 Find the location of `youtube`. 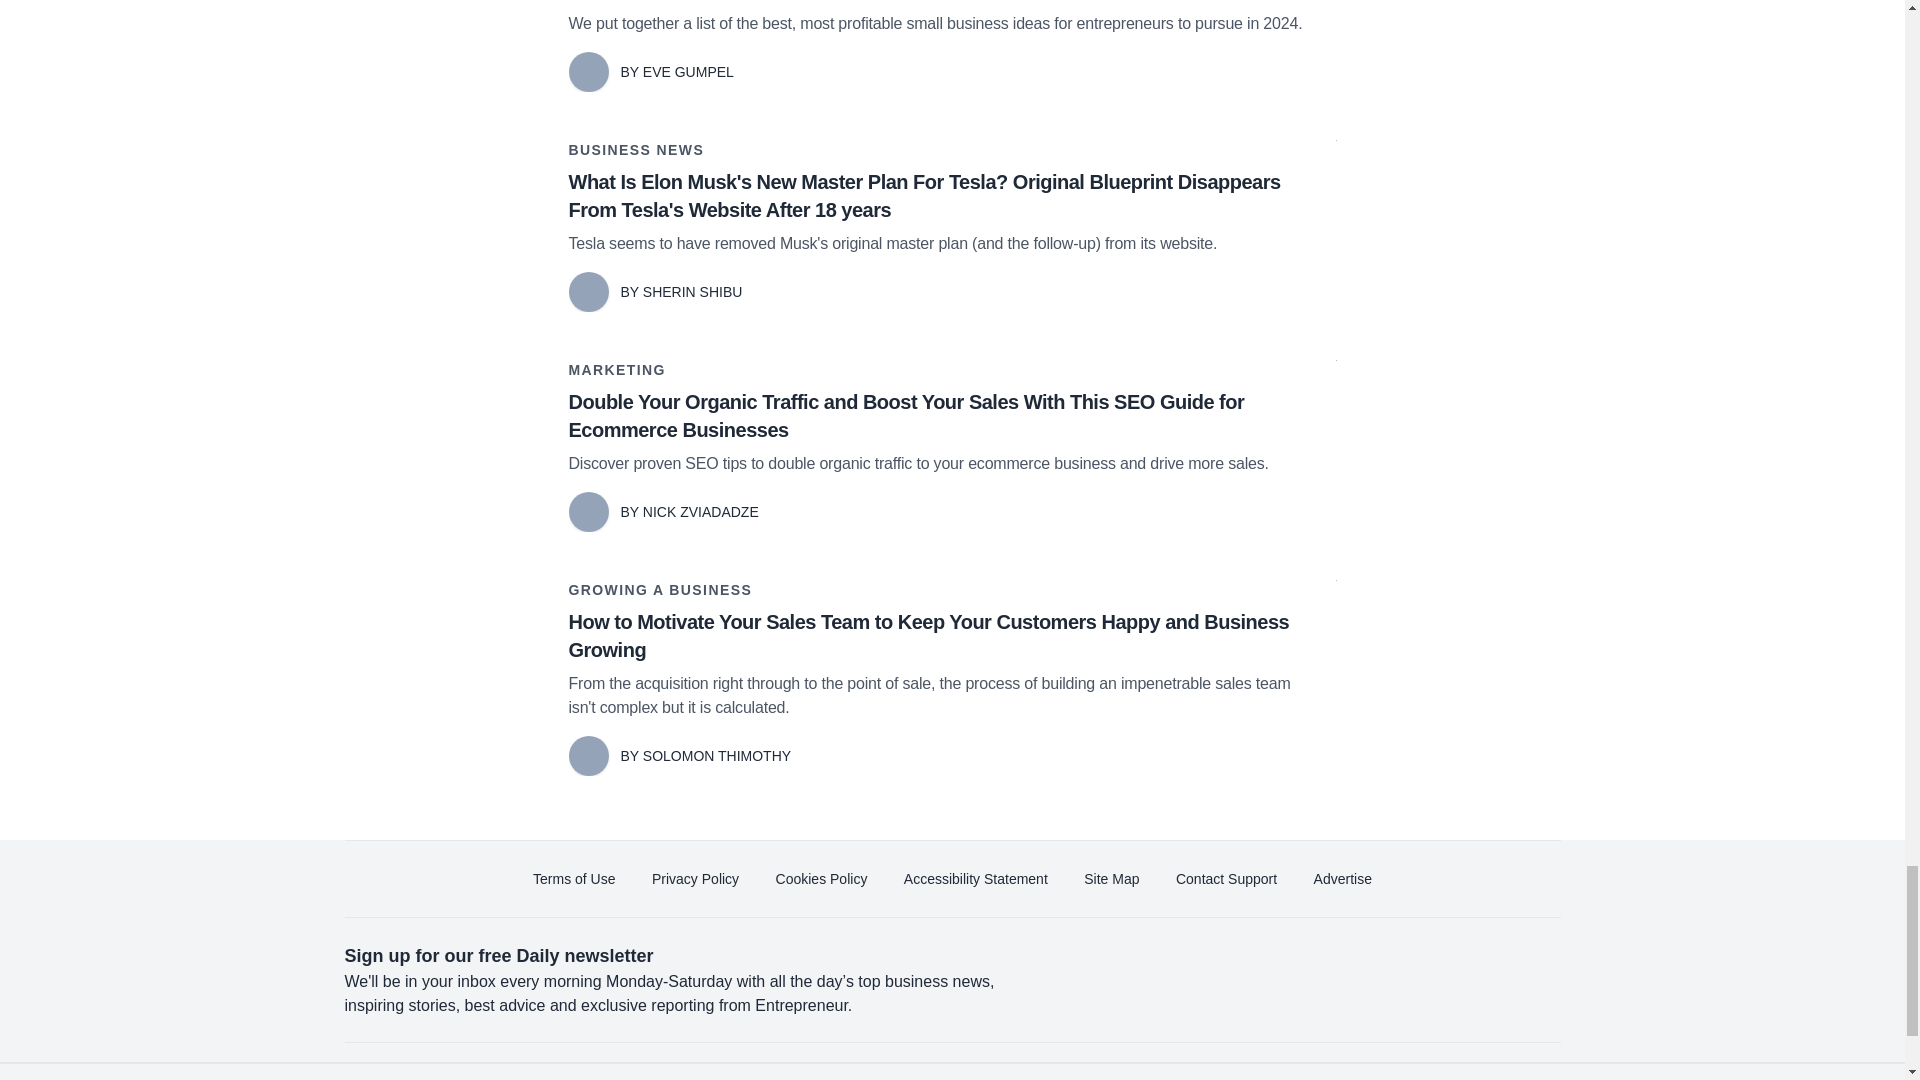

youtube is located at coordinates (1312, 1074).